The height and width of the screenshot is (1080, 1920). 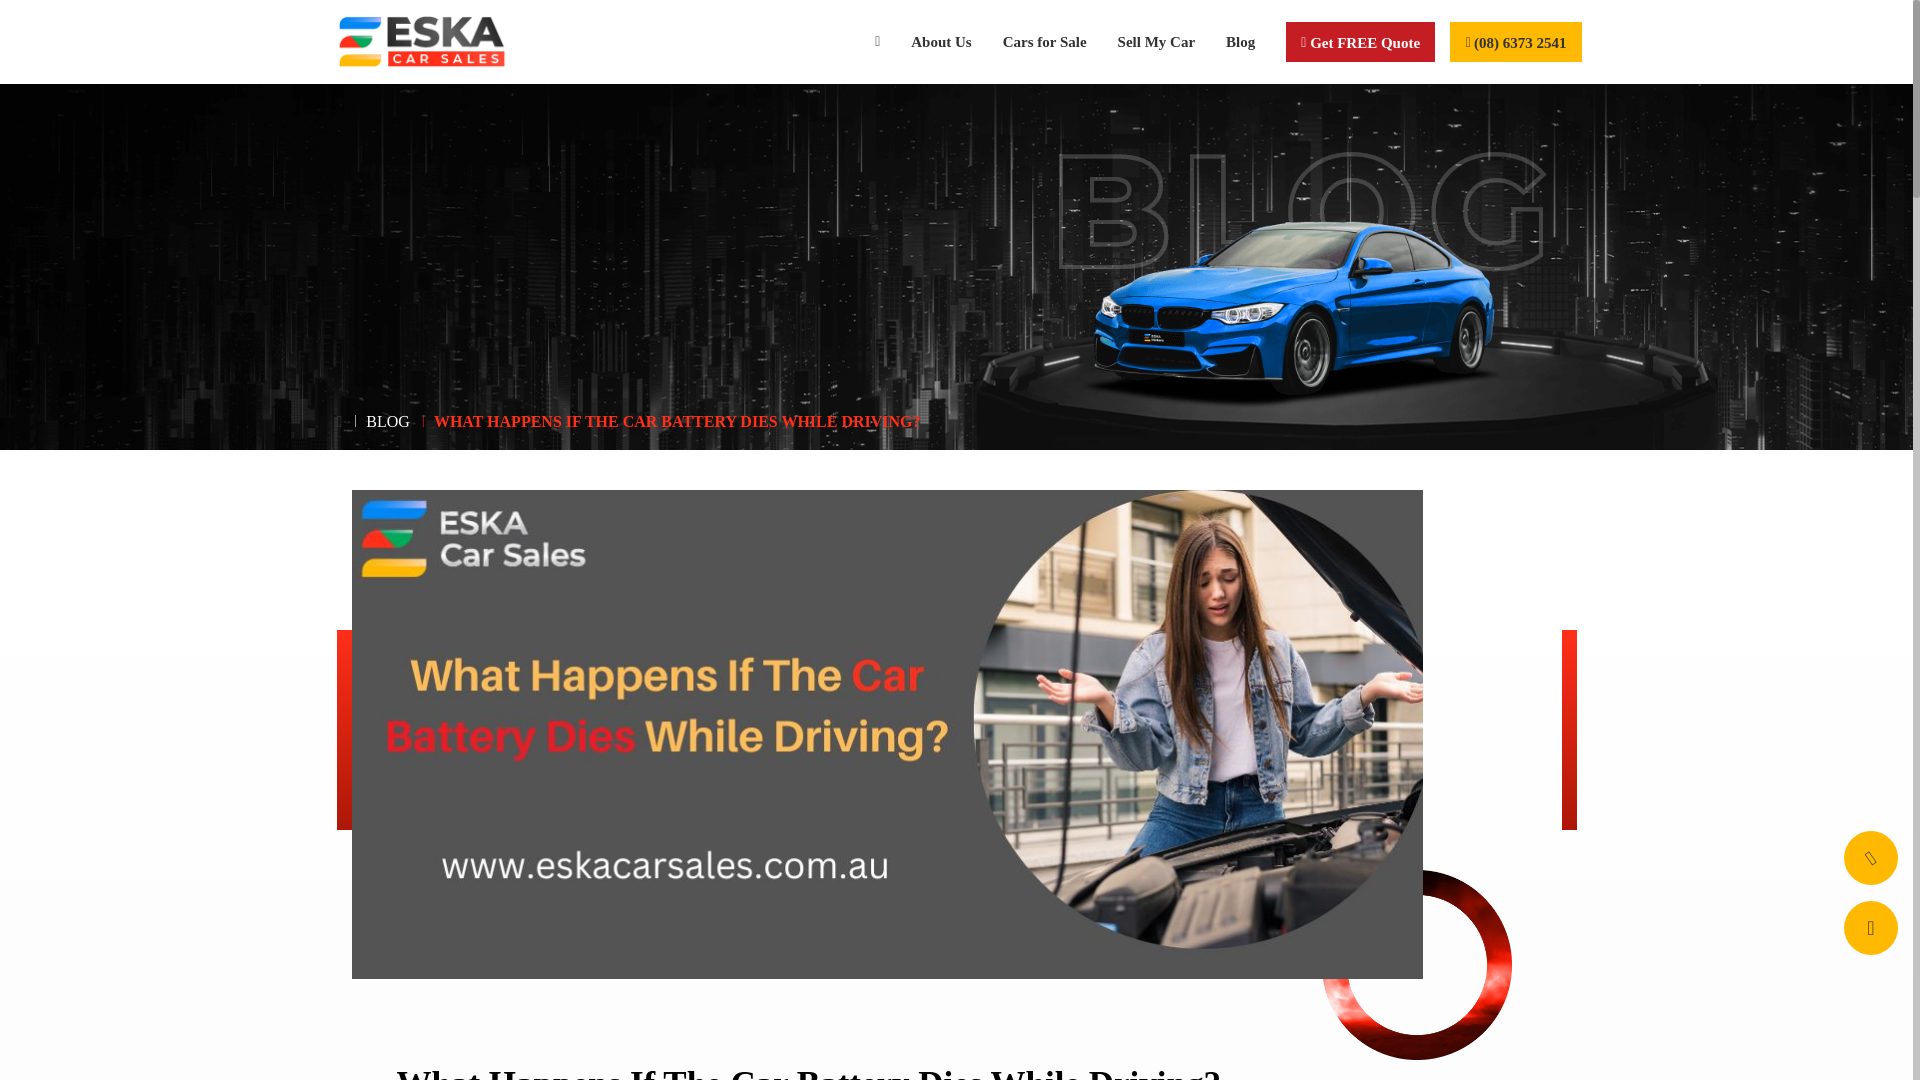 What do you see at coordinates (1360, 41) in the screenshot?
I see `Get FREE Quote` at bounding box center [1360, 41].